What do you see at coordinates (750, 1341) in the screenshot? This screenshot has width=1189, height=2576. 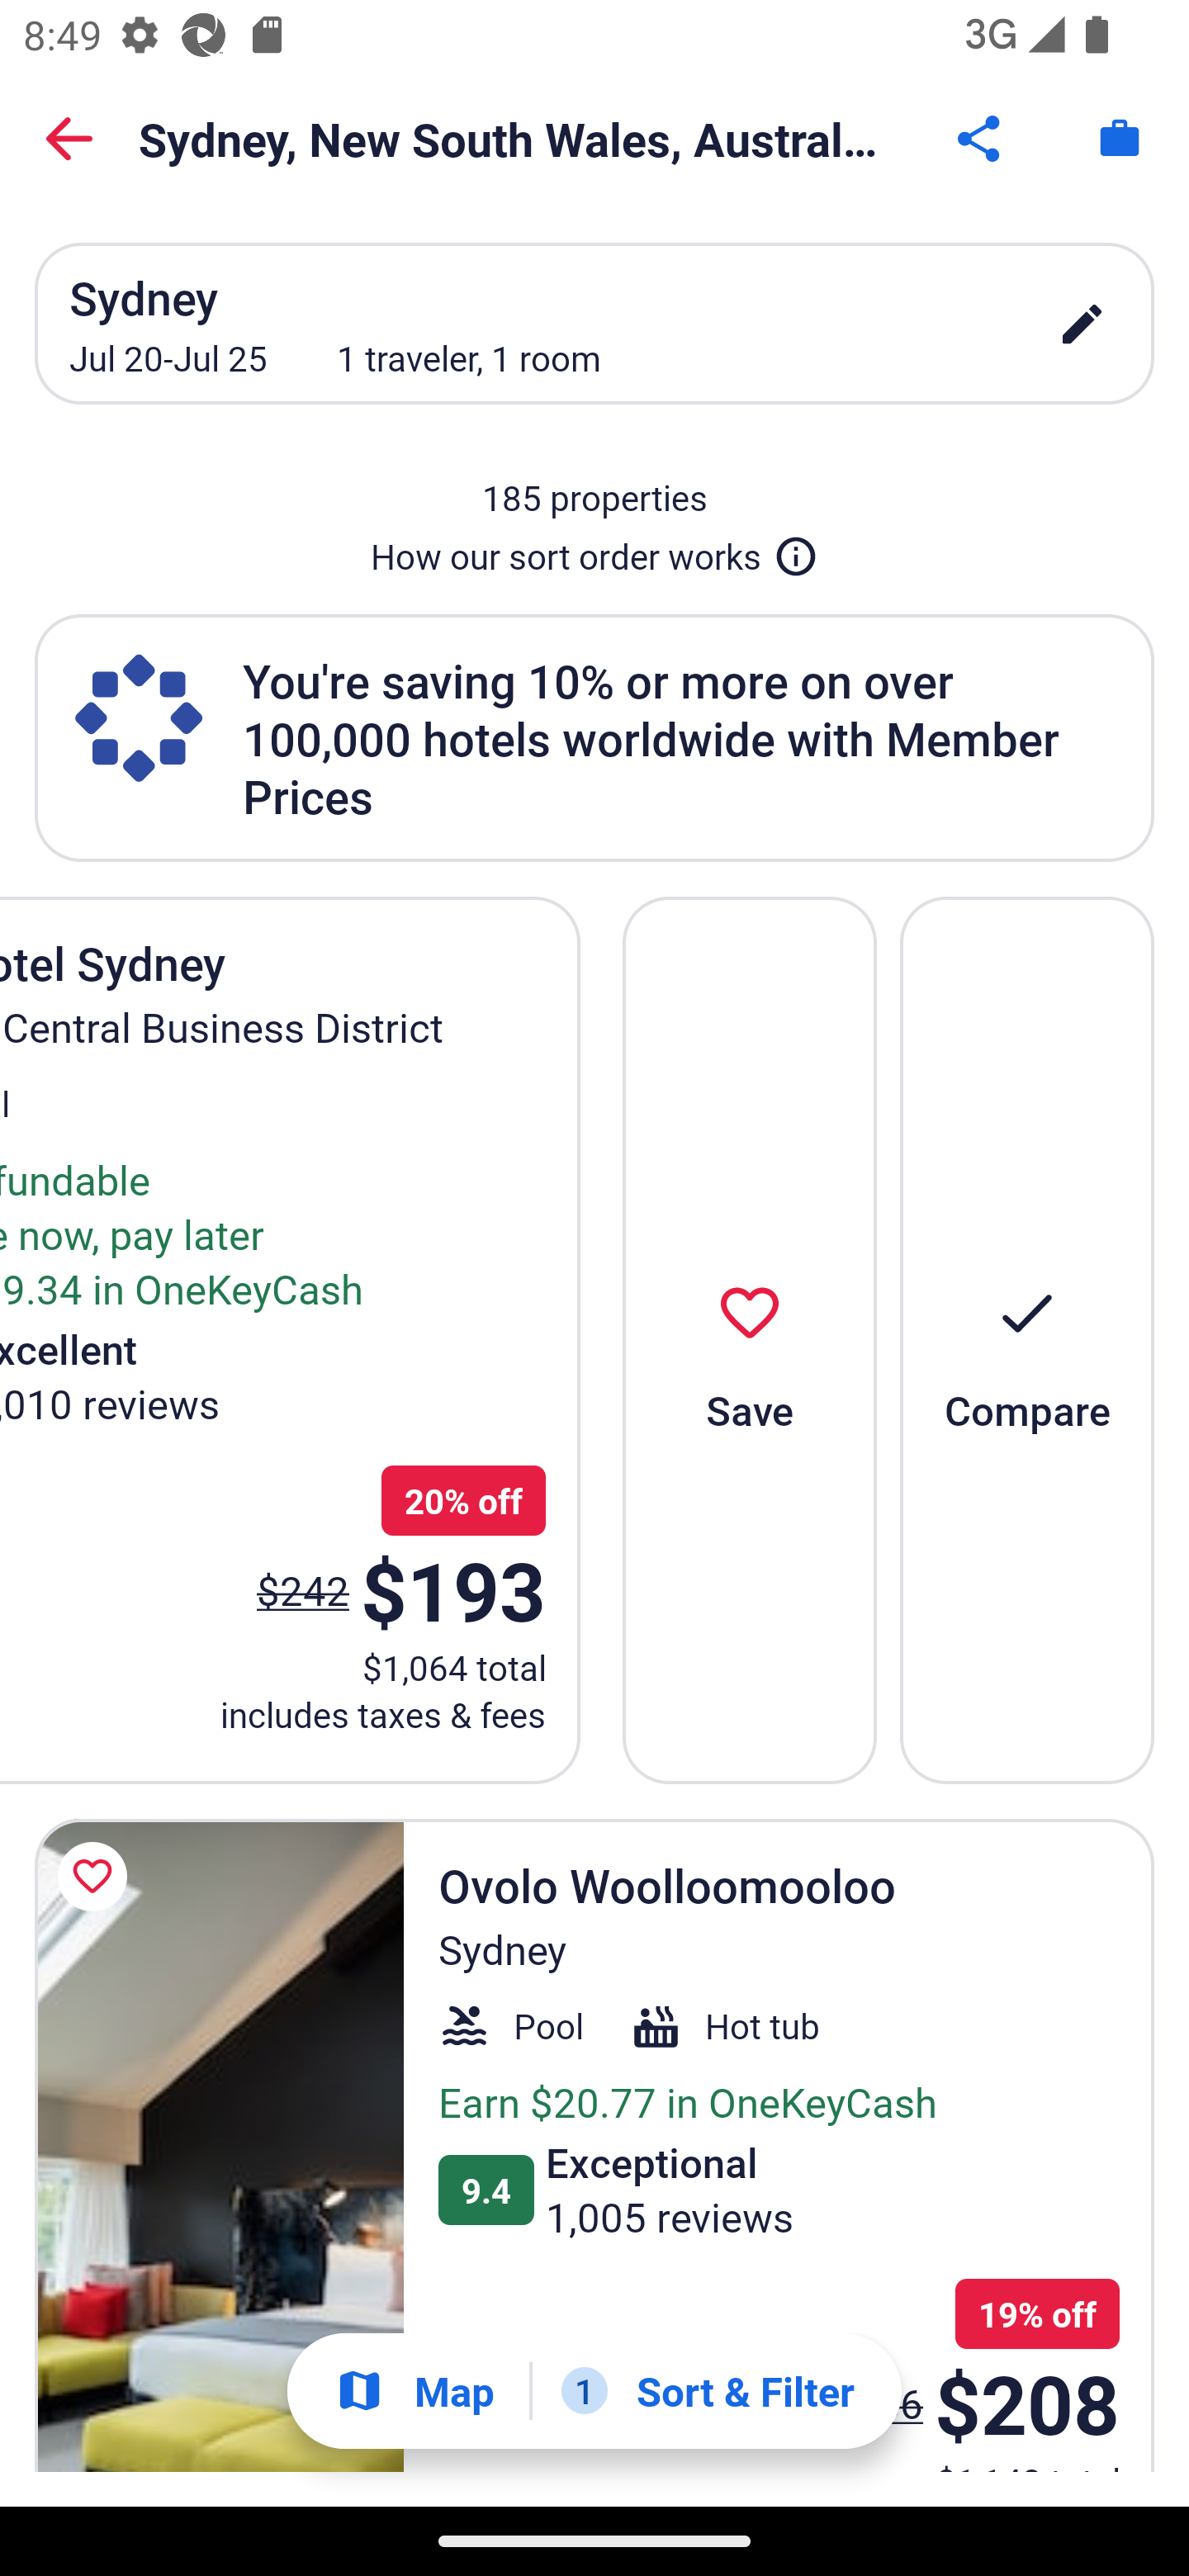 I see `Save` at bounding box center [750, 1341].